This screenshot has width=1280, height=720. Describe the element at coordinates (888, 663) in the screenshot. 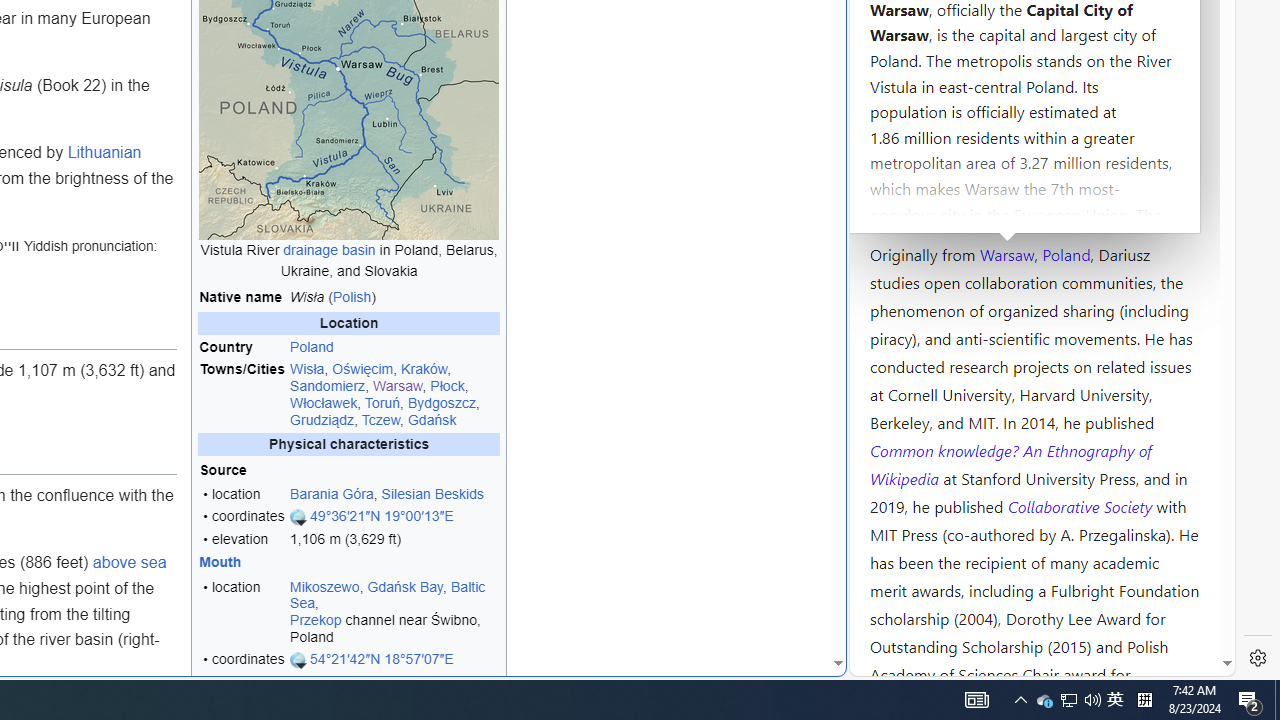

I see `Global web icon` at that location.